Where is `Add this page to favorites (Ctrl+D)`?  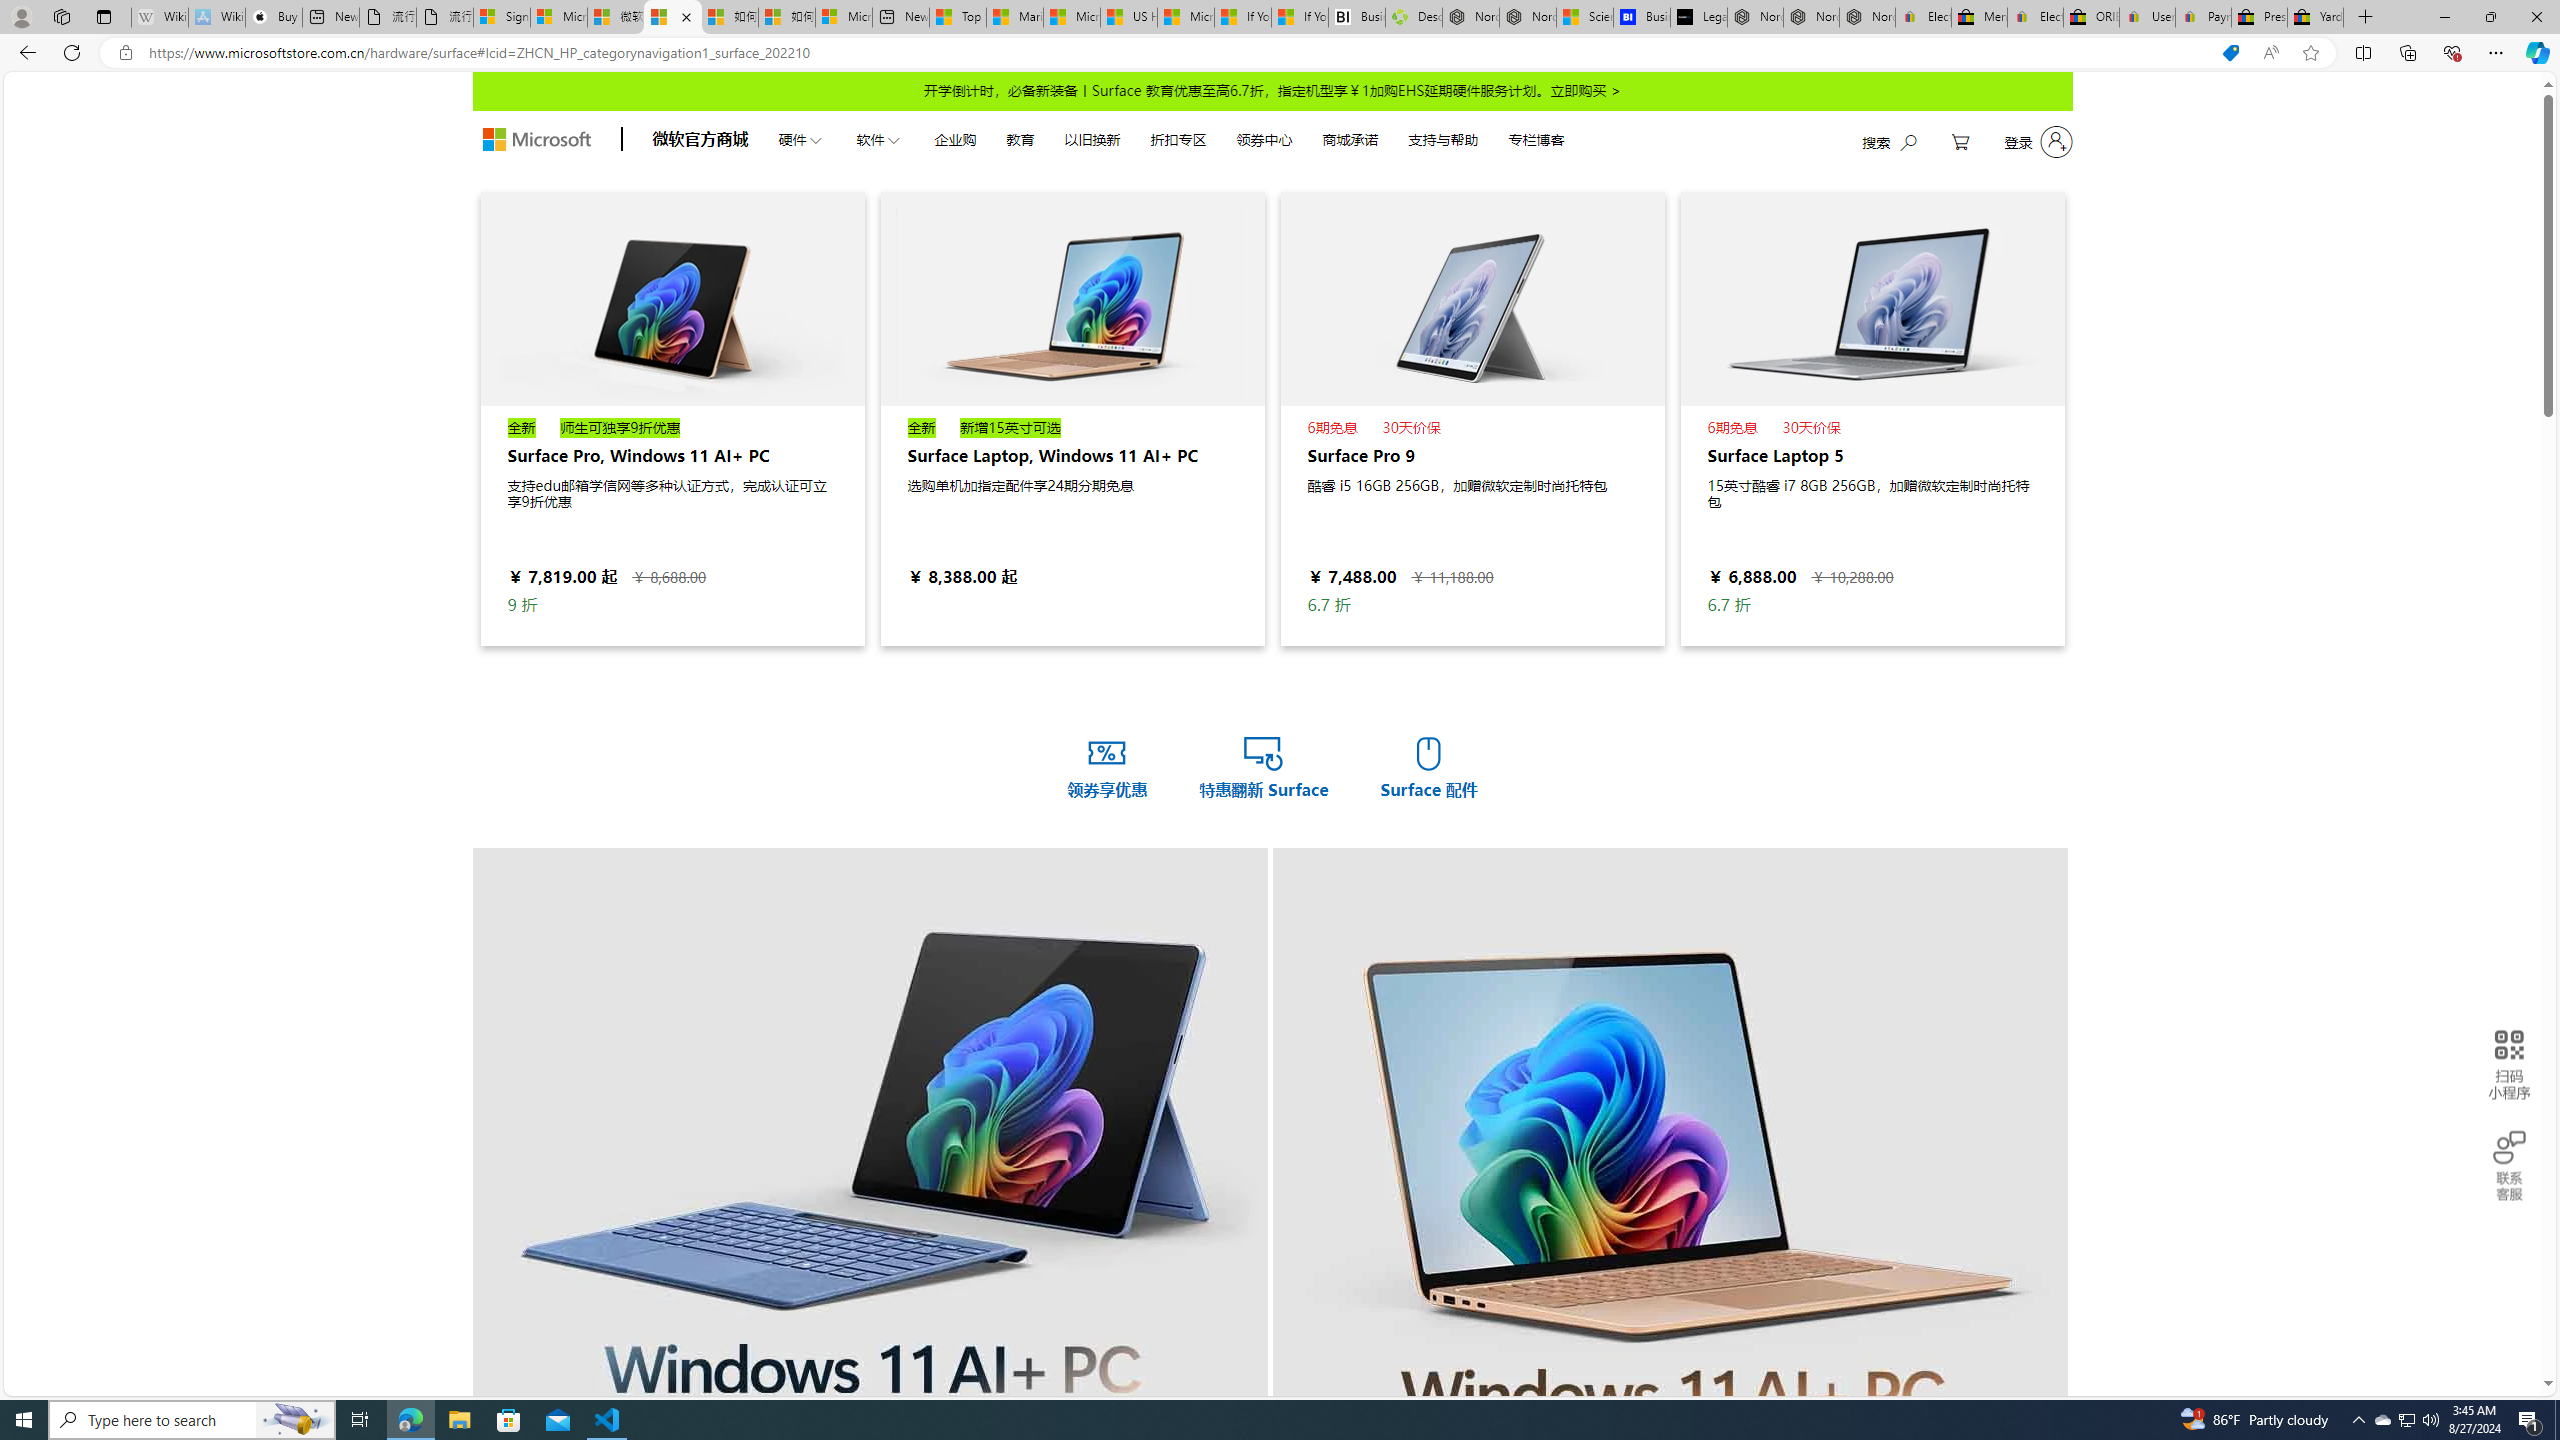 Add this page to favorites (Ctrl+D) is located at coordinates (2312, 53).